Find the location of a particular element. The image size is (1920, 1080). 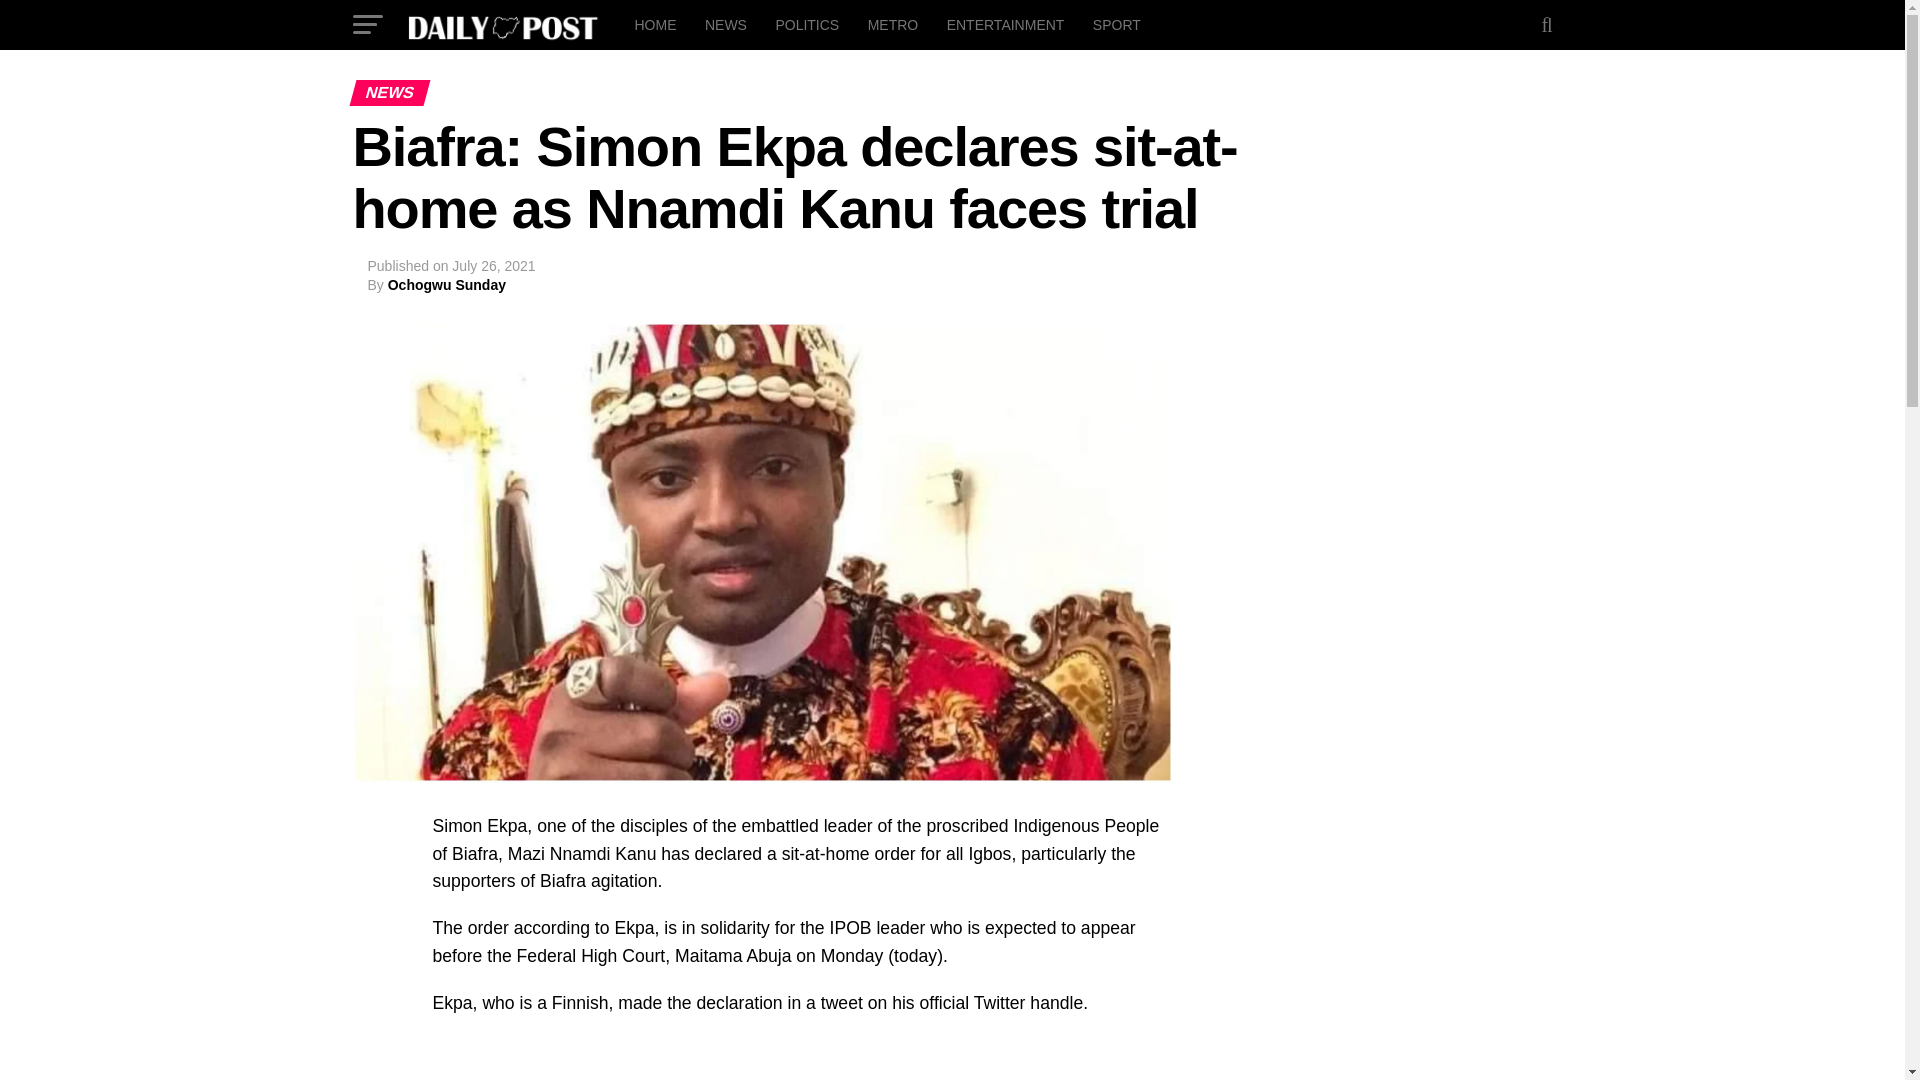

POLITICS is located at coordinates (806, 24).